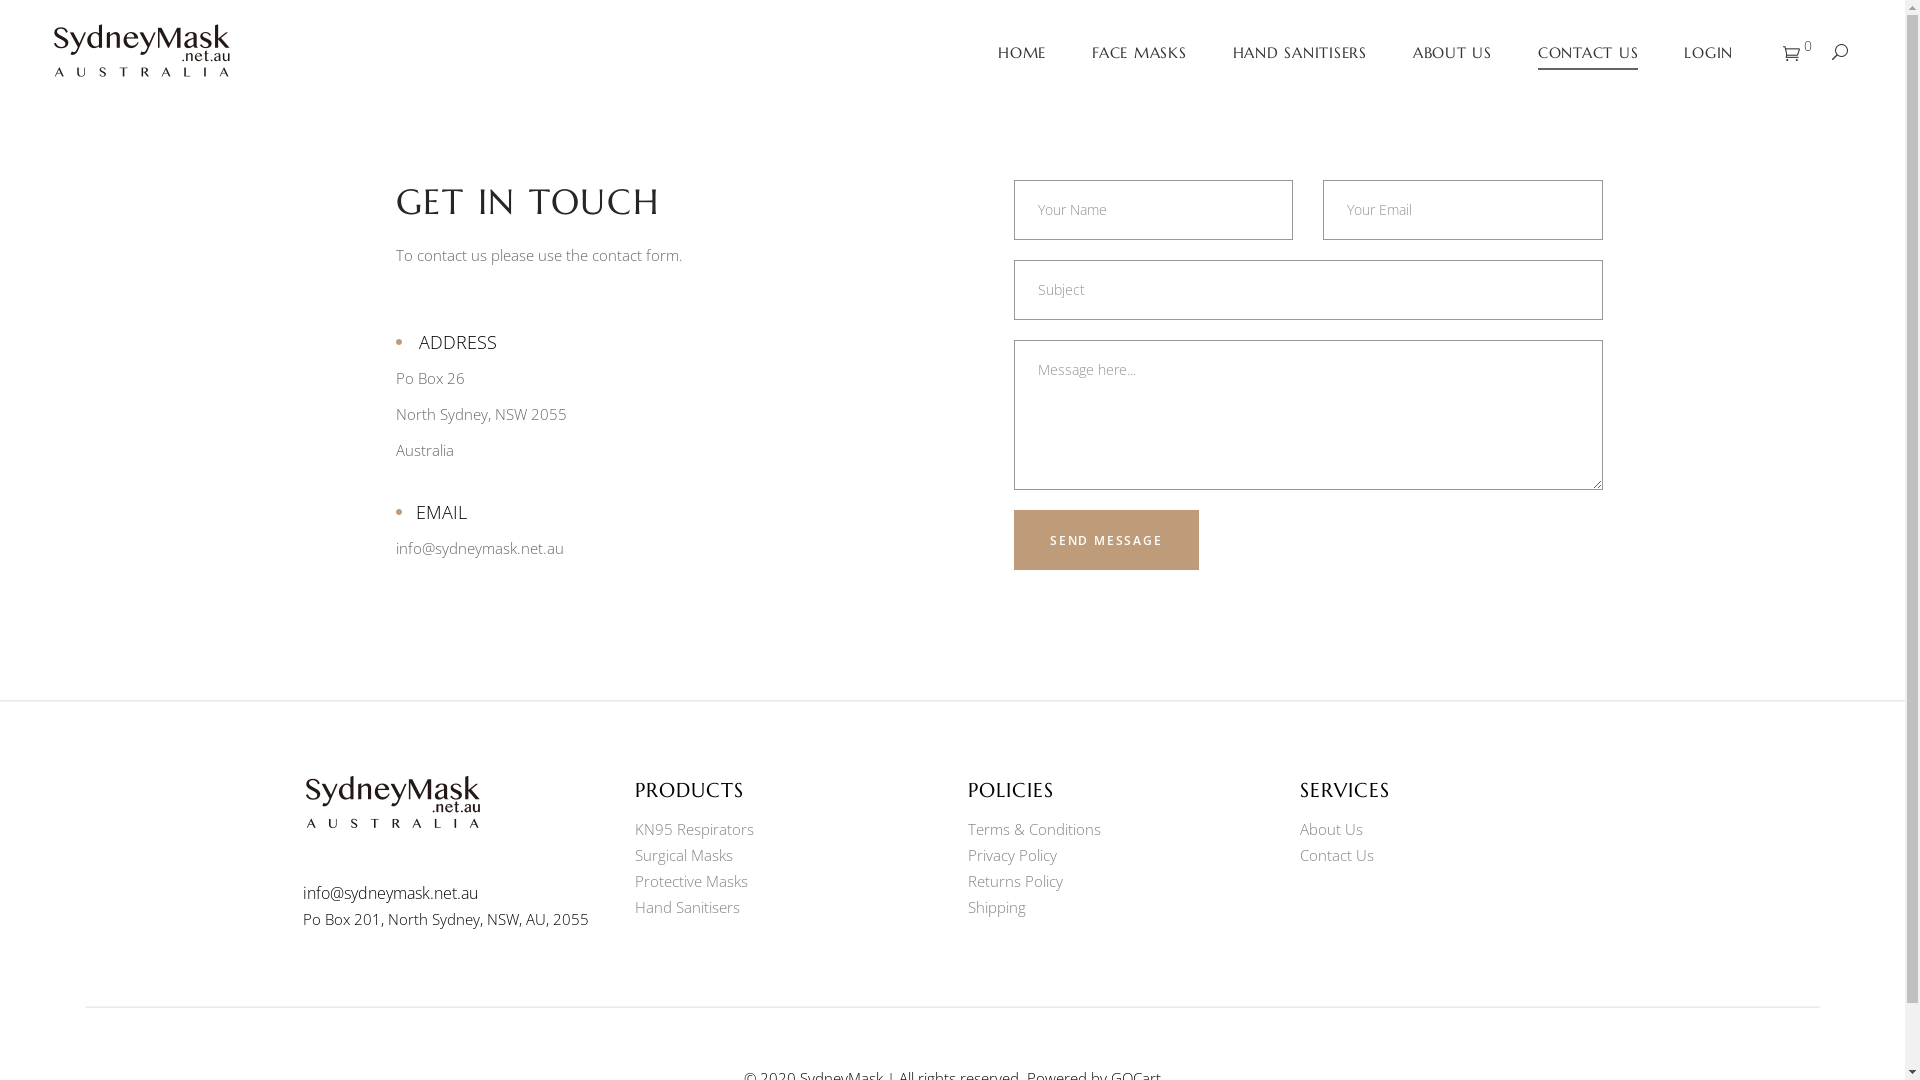  I want to click on KN95 Respirators, so click(694, 829).